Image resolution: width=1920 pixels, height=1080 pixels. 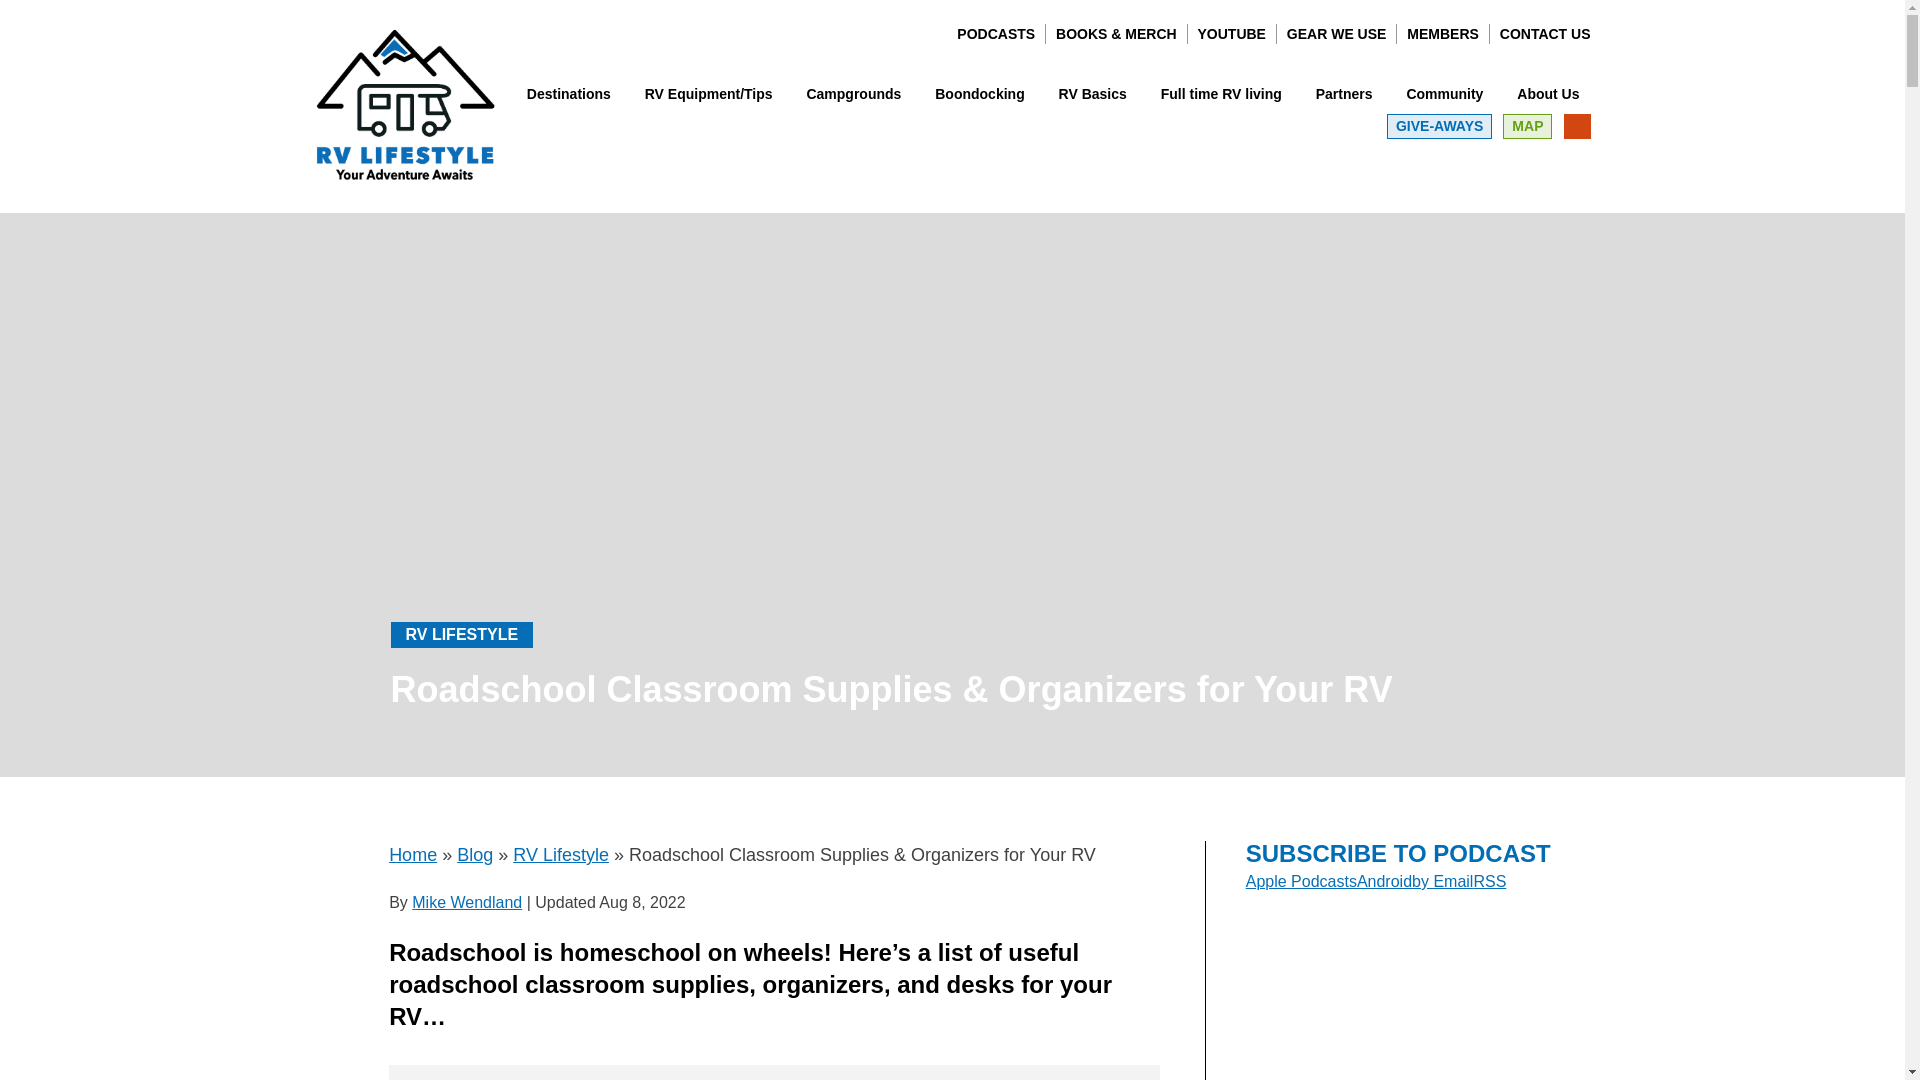 I want to click on YOUTUBE, so click(x=1232, y=34).